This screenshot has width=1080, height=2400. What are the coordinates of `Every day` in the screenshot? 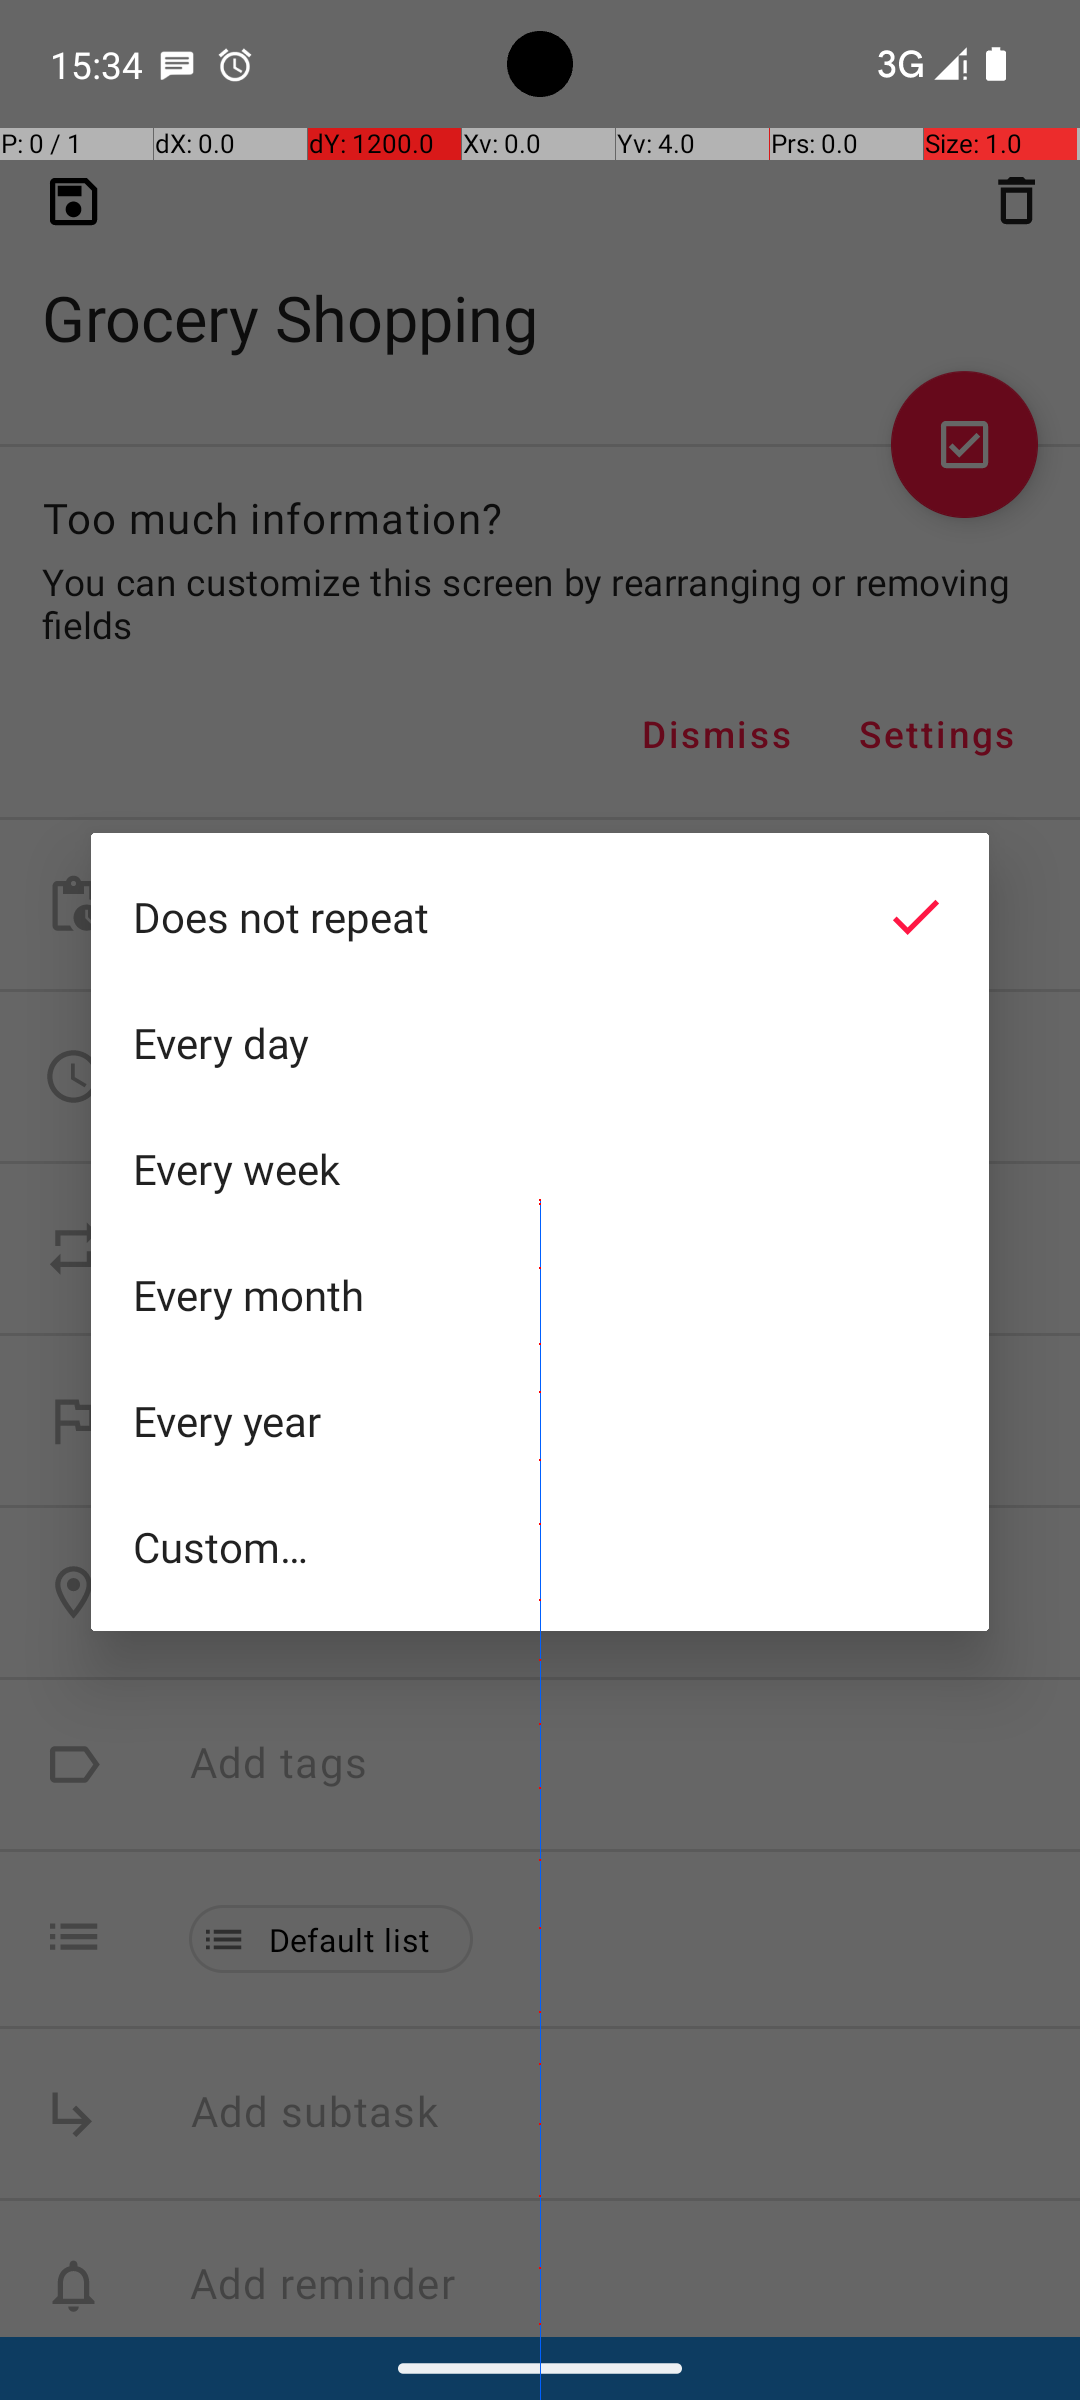 It's located at (540, 1043).